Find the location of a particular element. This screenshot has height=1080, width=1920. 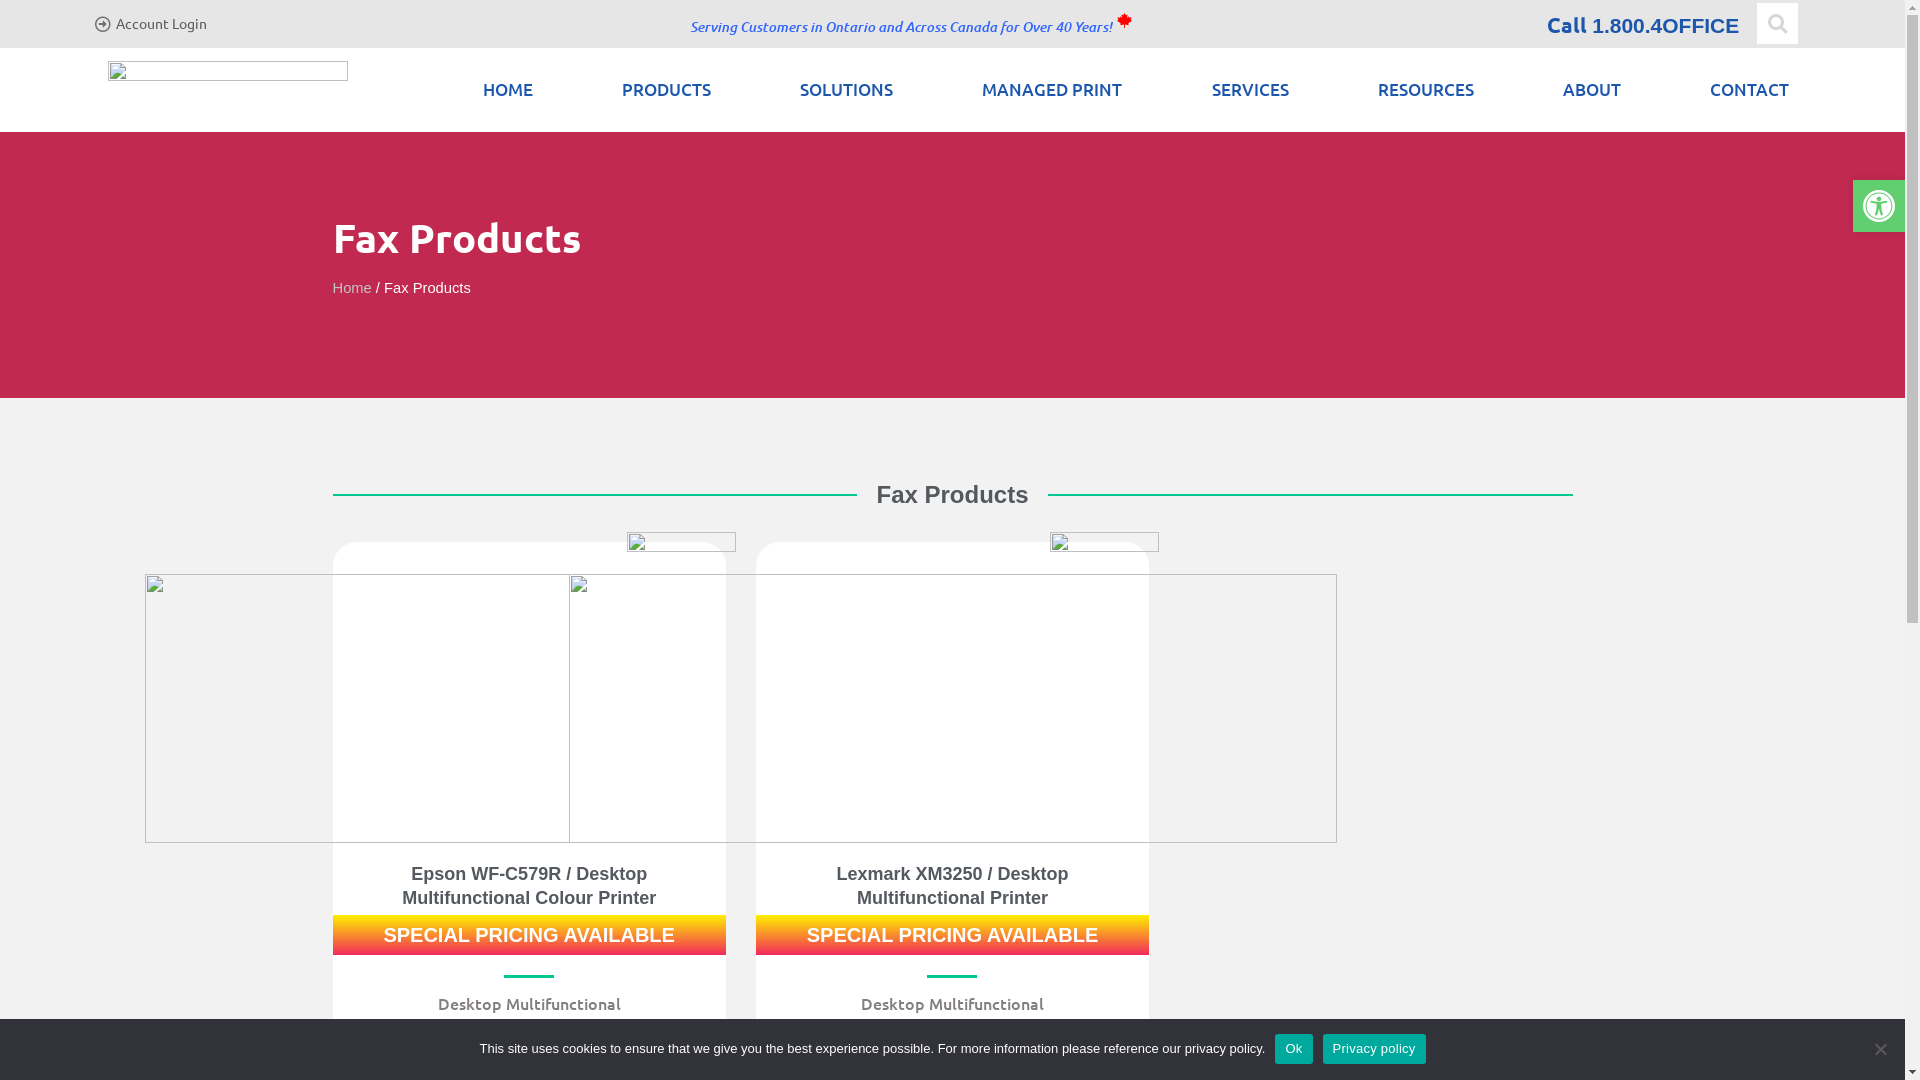

Home is located at coordinates (352, 288).